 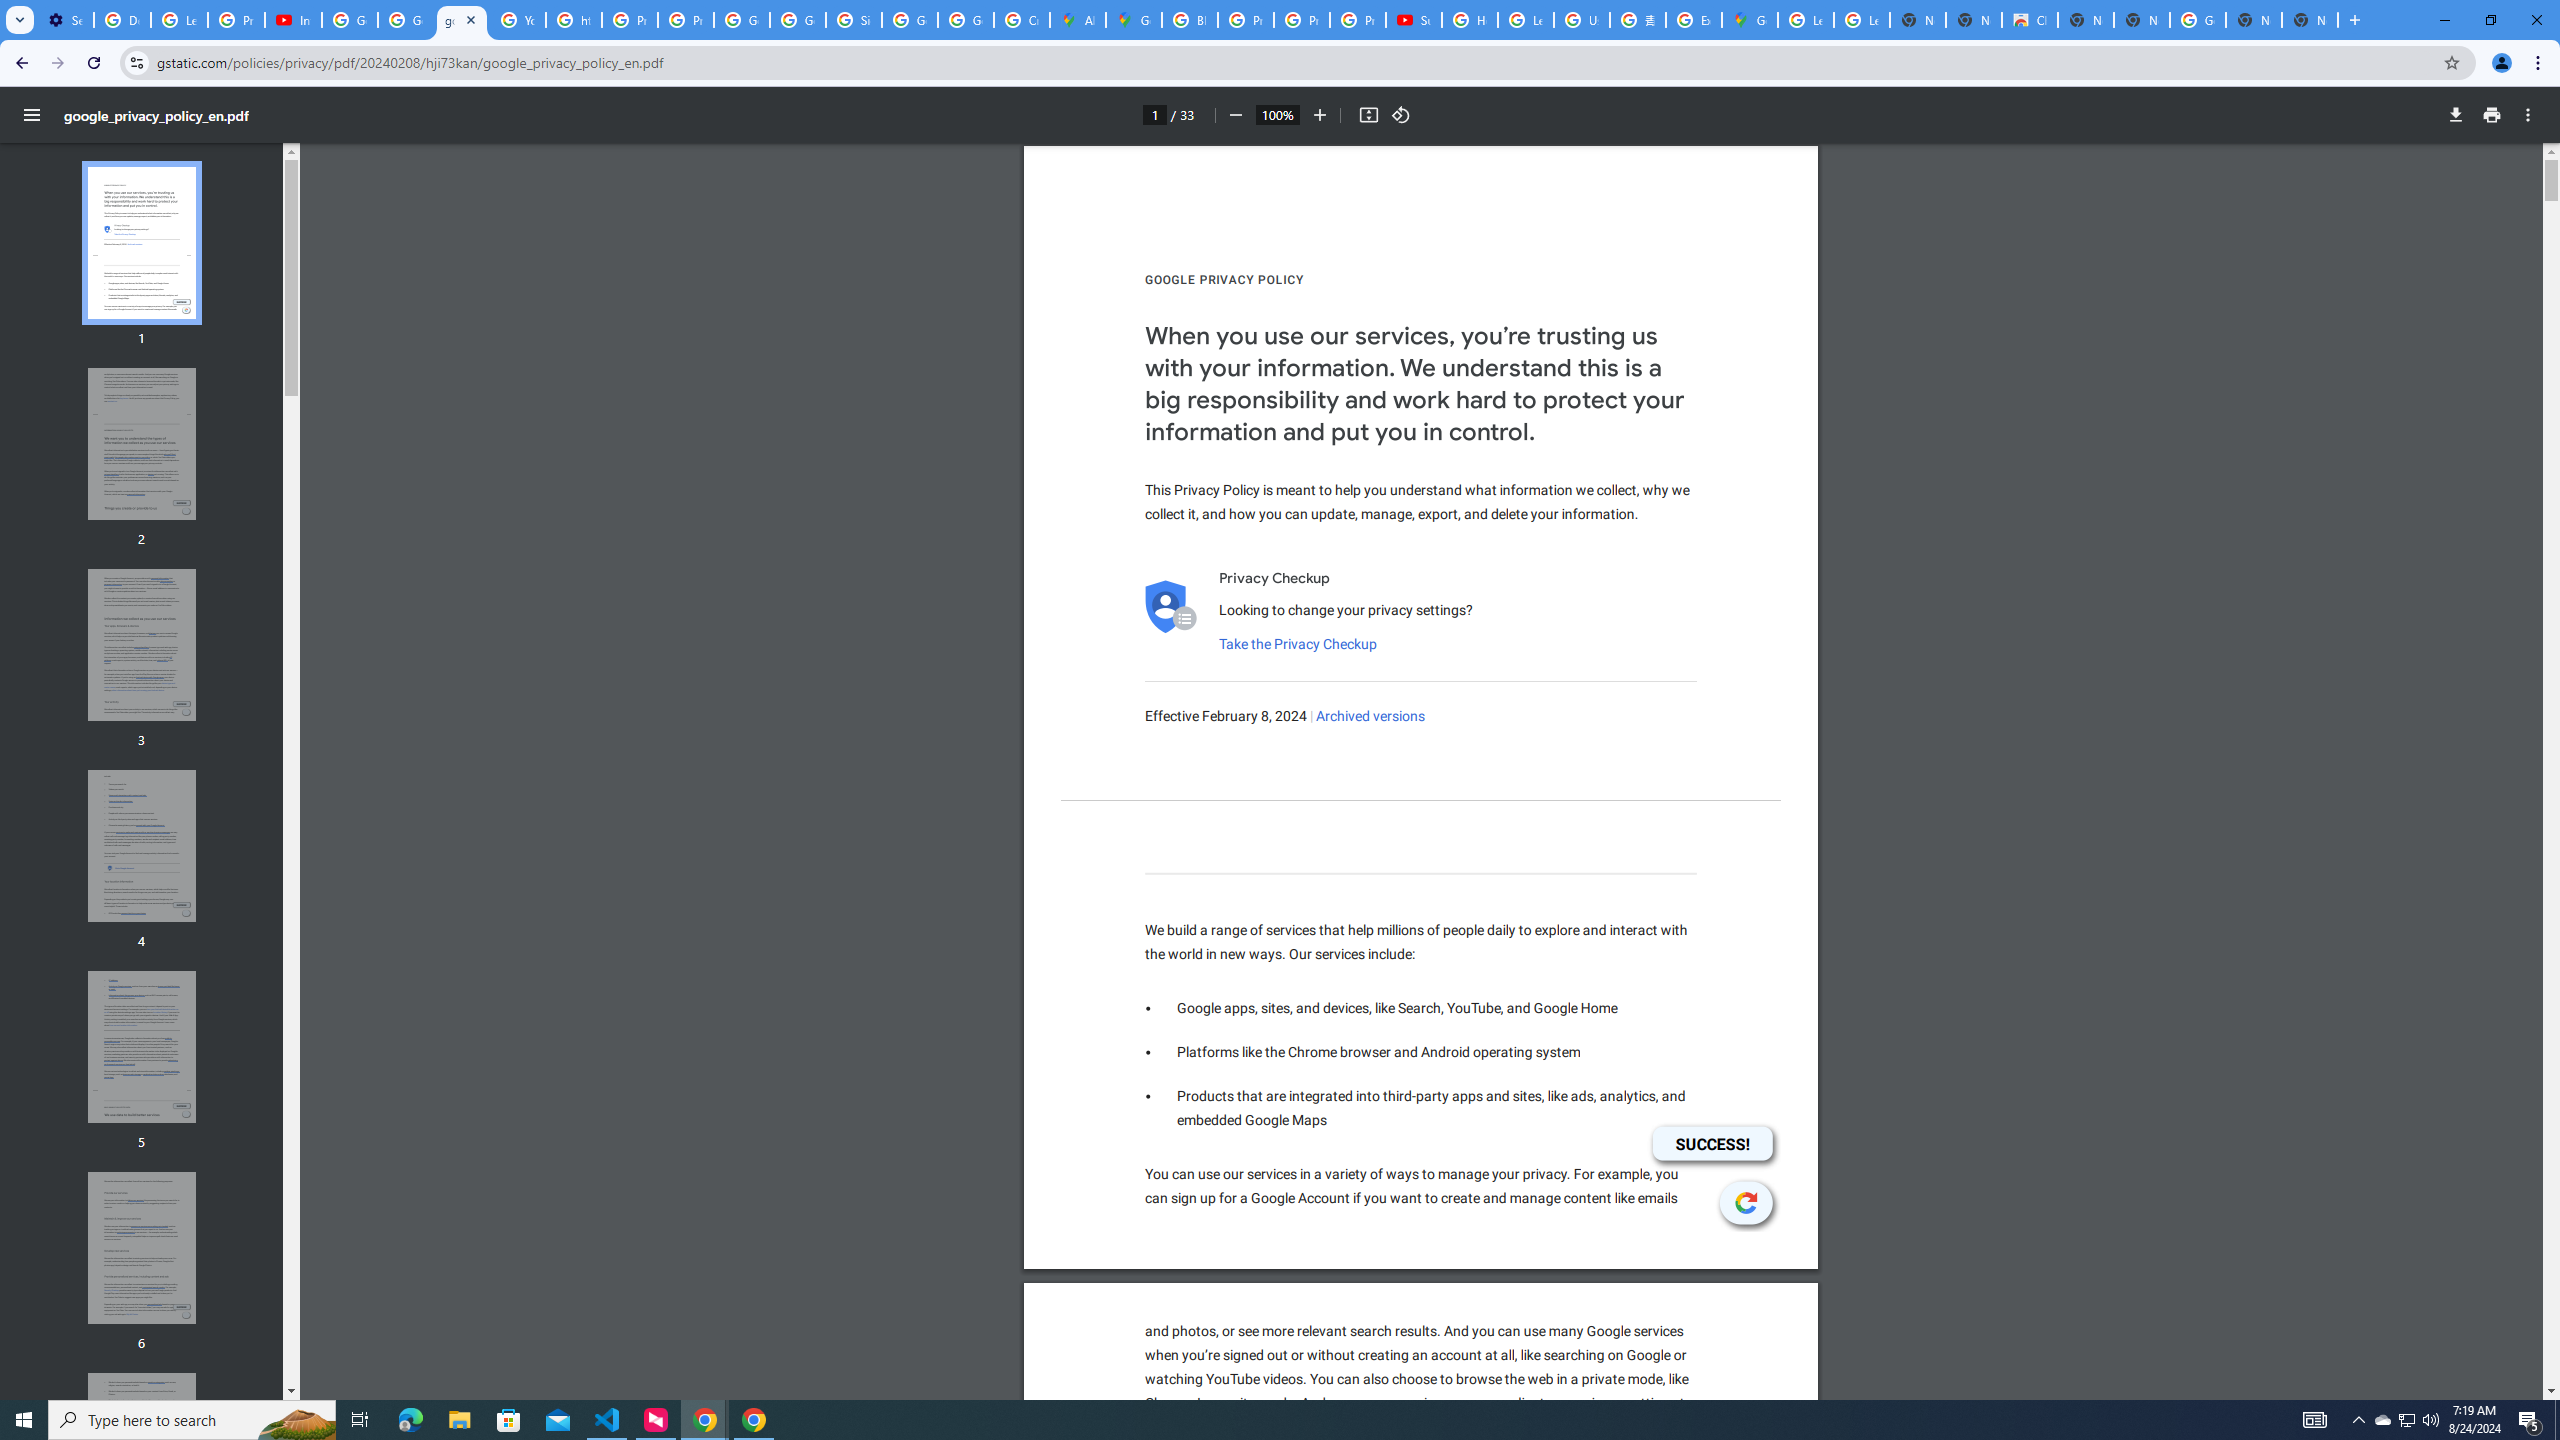 What do you see at coordinates (853, 20) in the screenshot?
I see `Sign in - Google Accounts` at bounding box center [853, 20].